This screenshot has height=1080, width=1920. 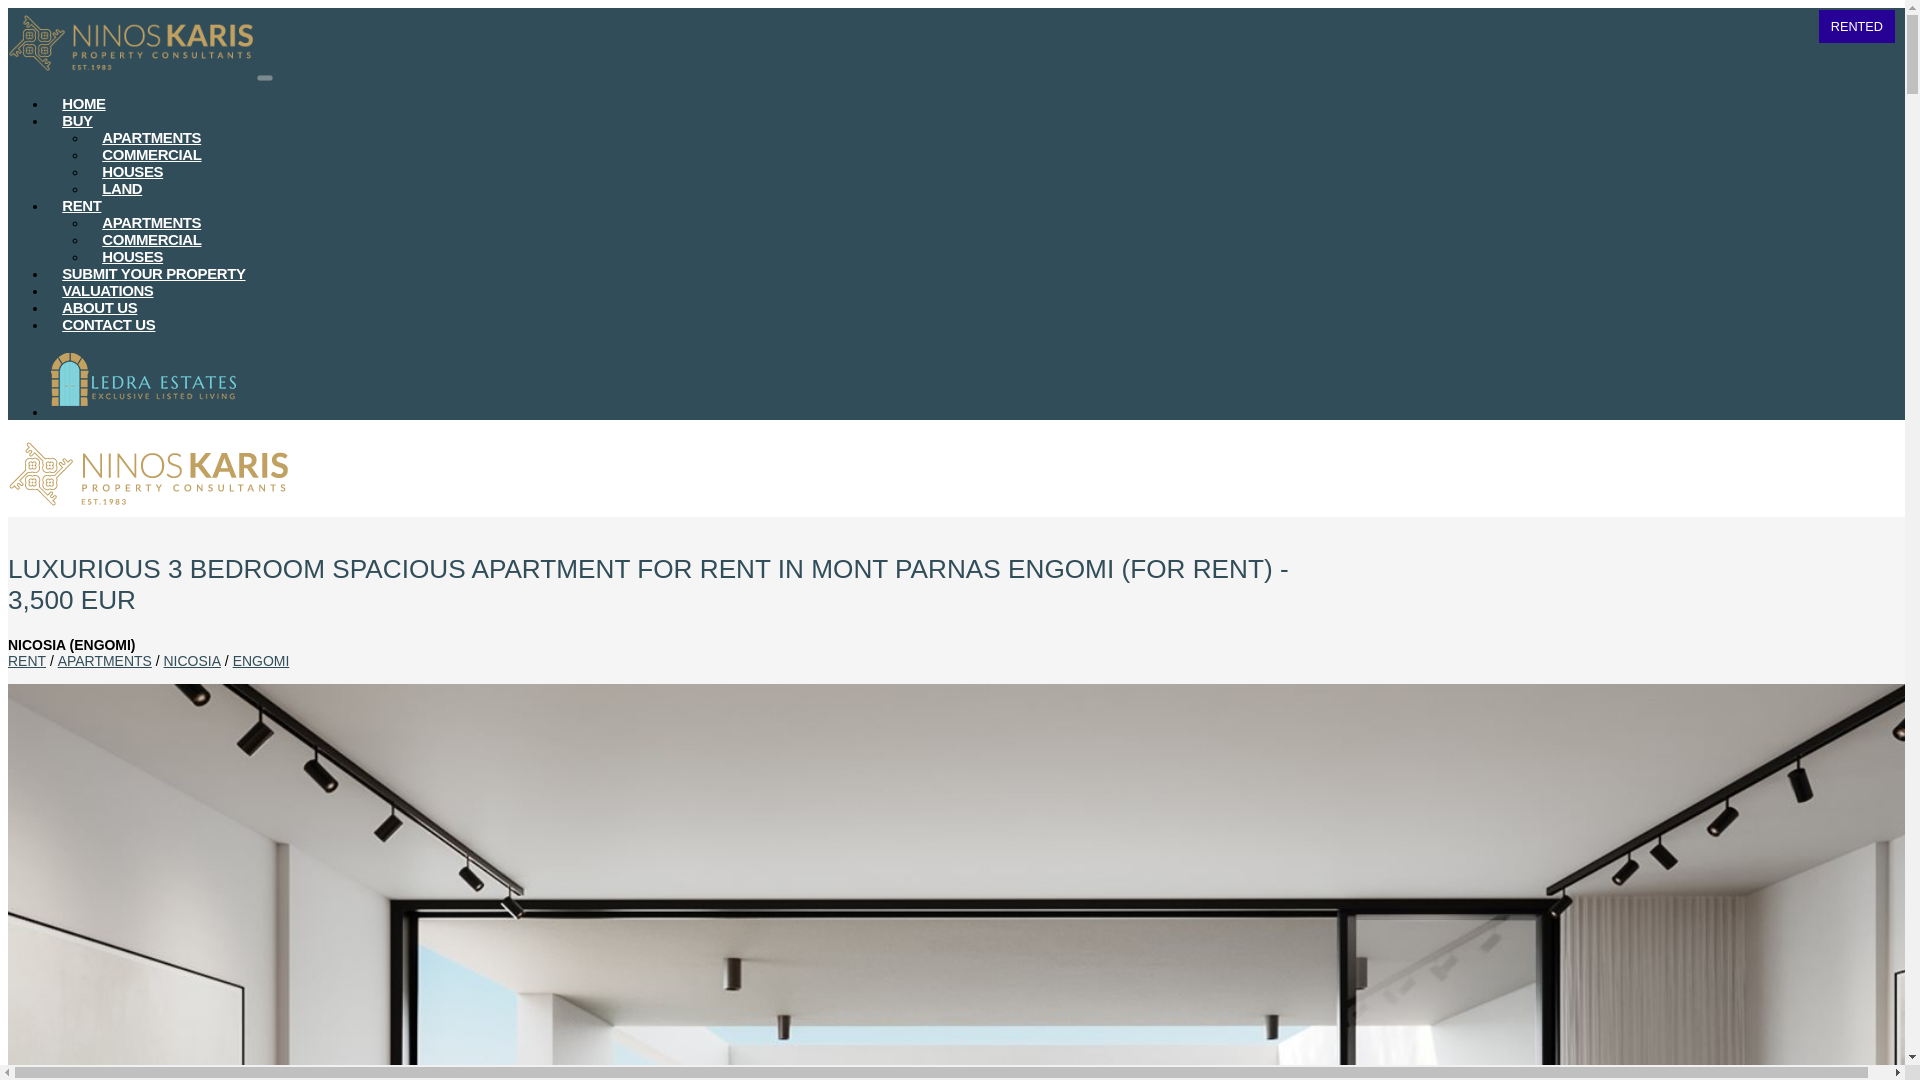 What do you see at coordinates (82, 206) in the screenshot?
I see `RENT` at bounding box center [82, 206].